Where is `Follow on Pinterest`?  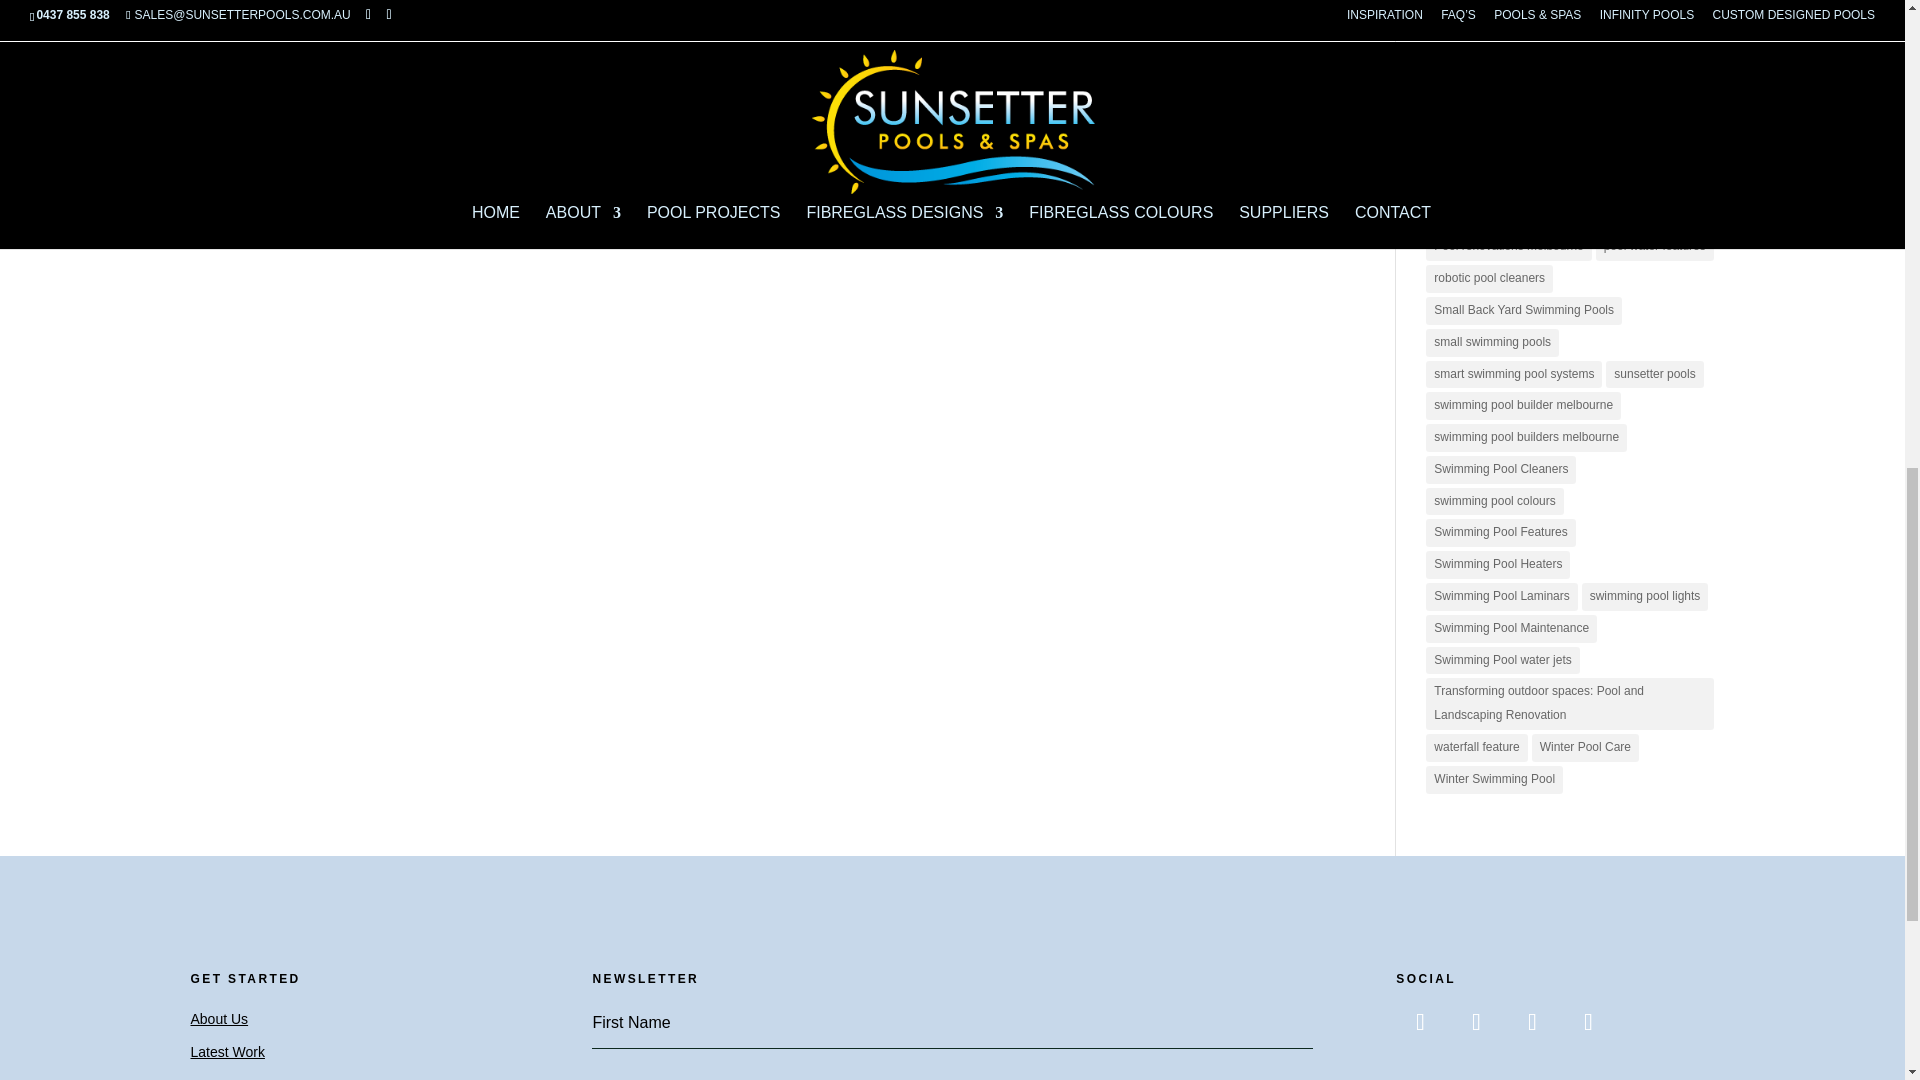
Follow on Pinterest is located at coordinates (1531, 1022).